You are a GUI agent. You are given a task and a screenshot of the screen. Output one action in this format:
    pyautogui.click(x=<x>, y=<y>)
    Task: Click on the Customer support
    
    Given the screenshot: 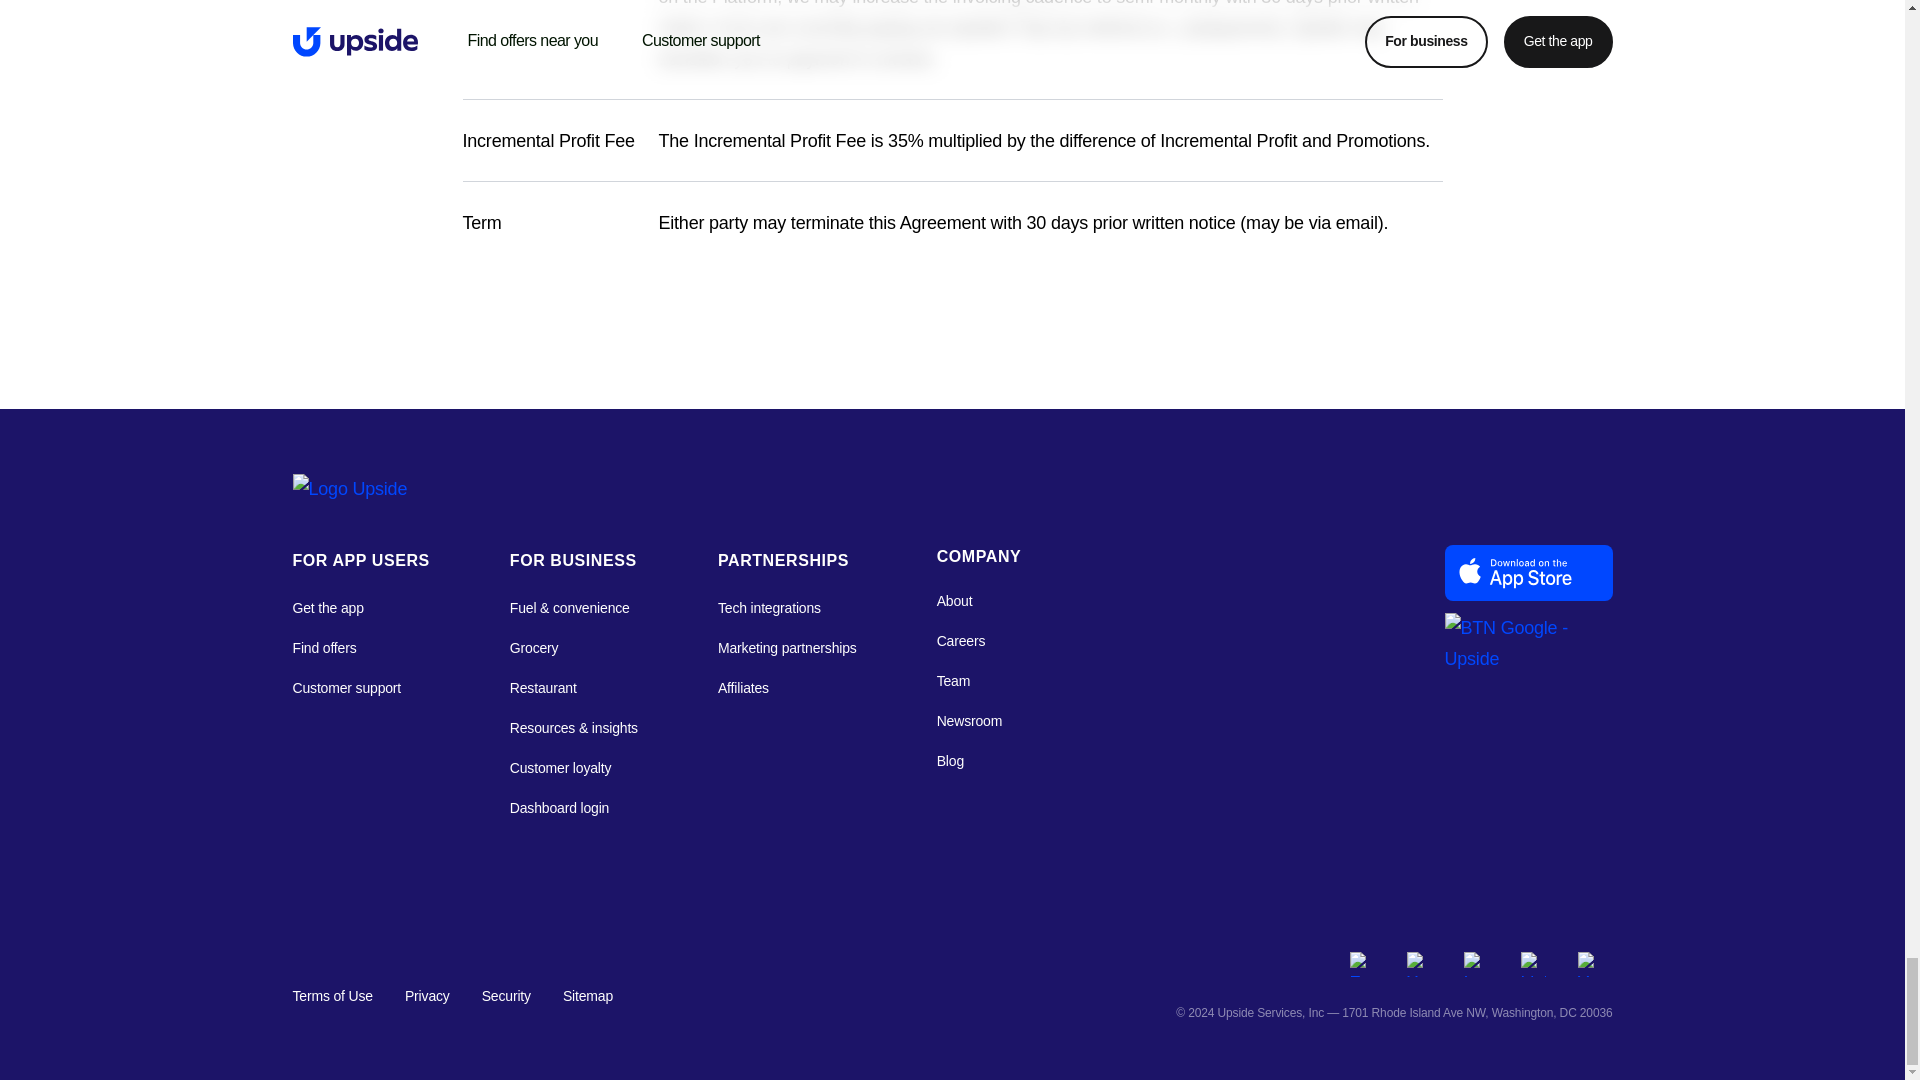 What is the action you would take?
    pyautogui.click(x=360, y=688)
    